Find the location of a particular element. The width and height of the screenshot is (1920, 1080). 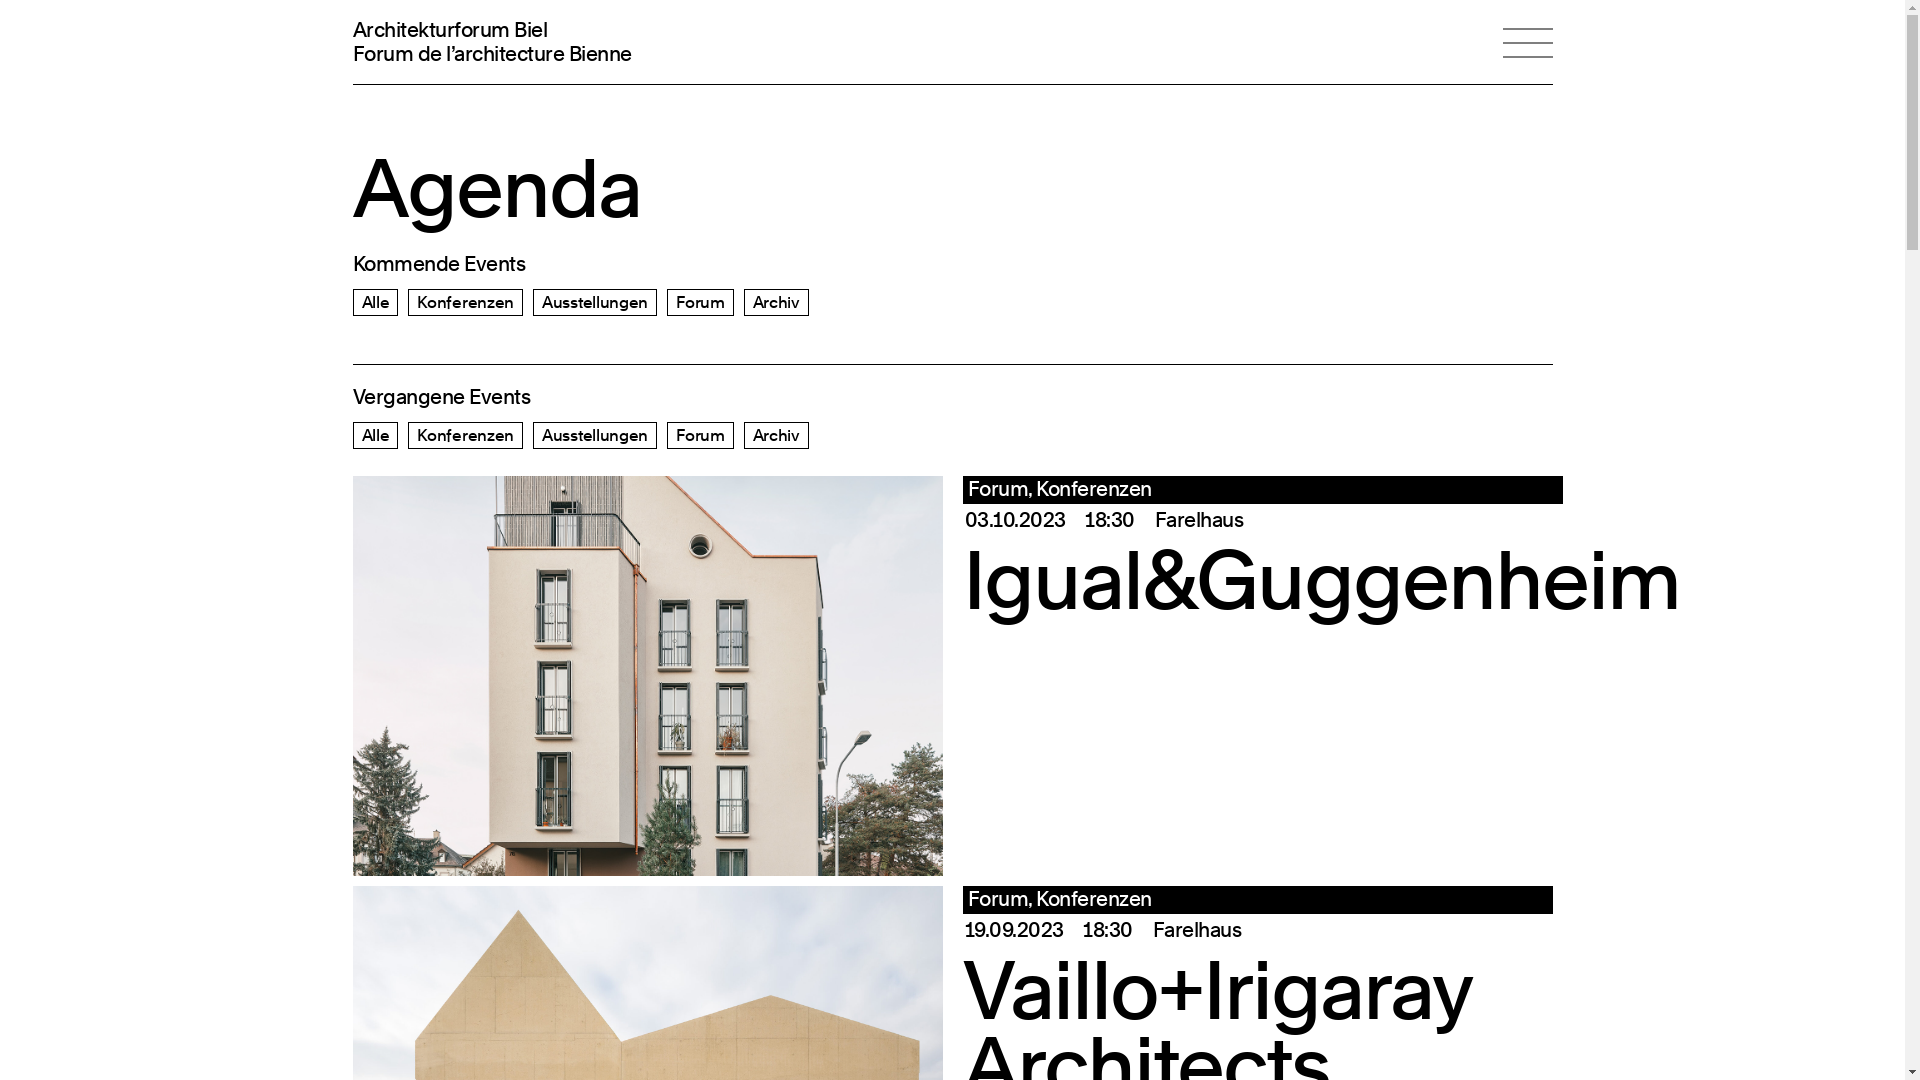

Forum is located at coordinates (700, 302).